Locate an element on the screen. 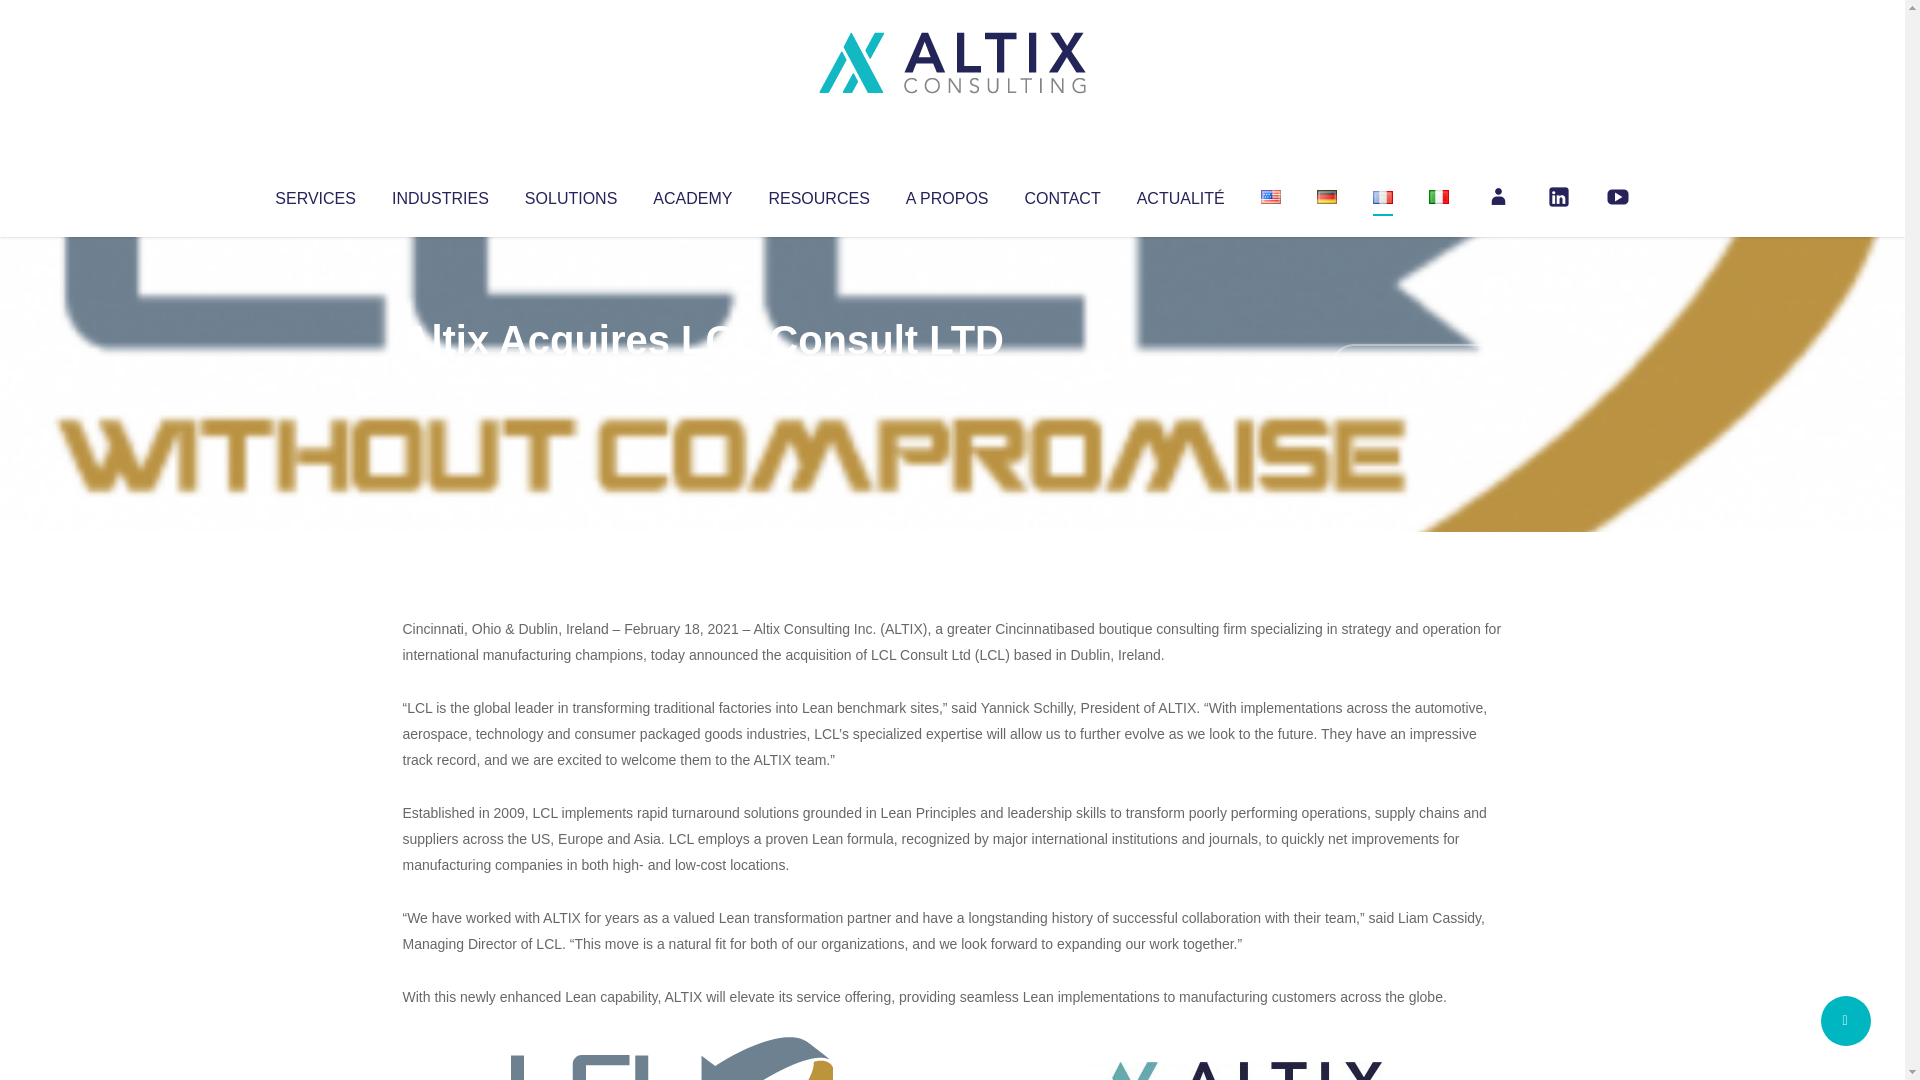 The height and width of the screenshot is (1080, 1920). INDUSTRIES is located at coordinates (440, 194).